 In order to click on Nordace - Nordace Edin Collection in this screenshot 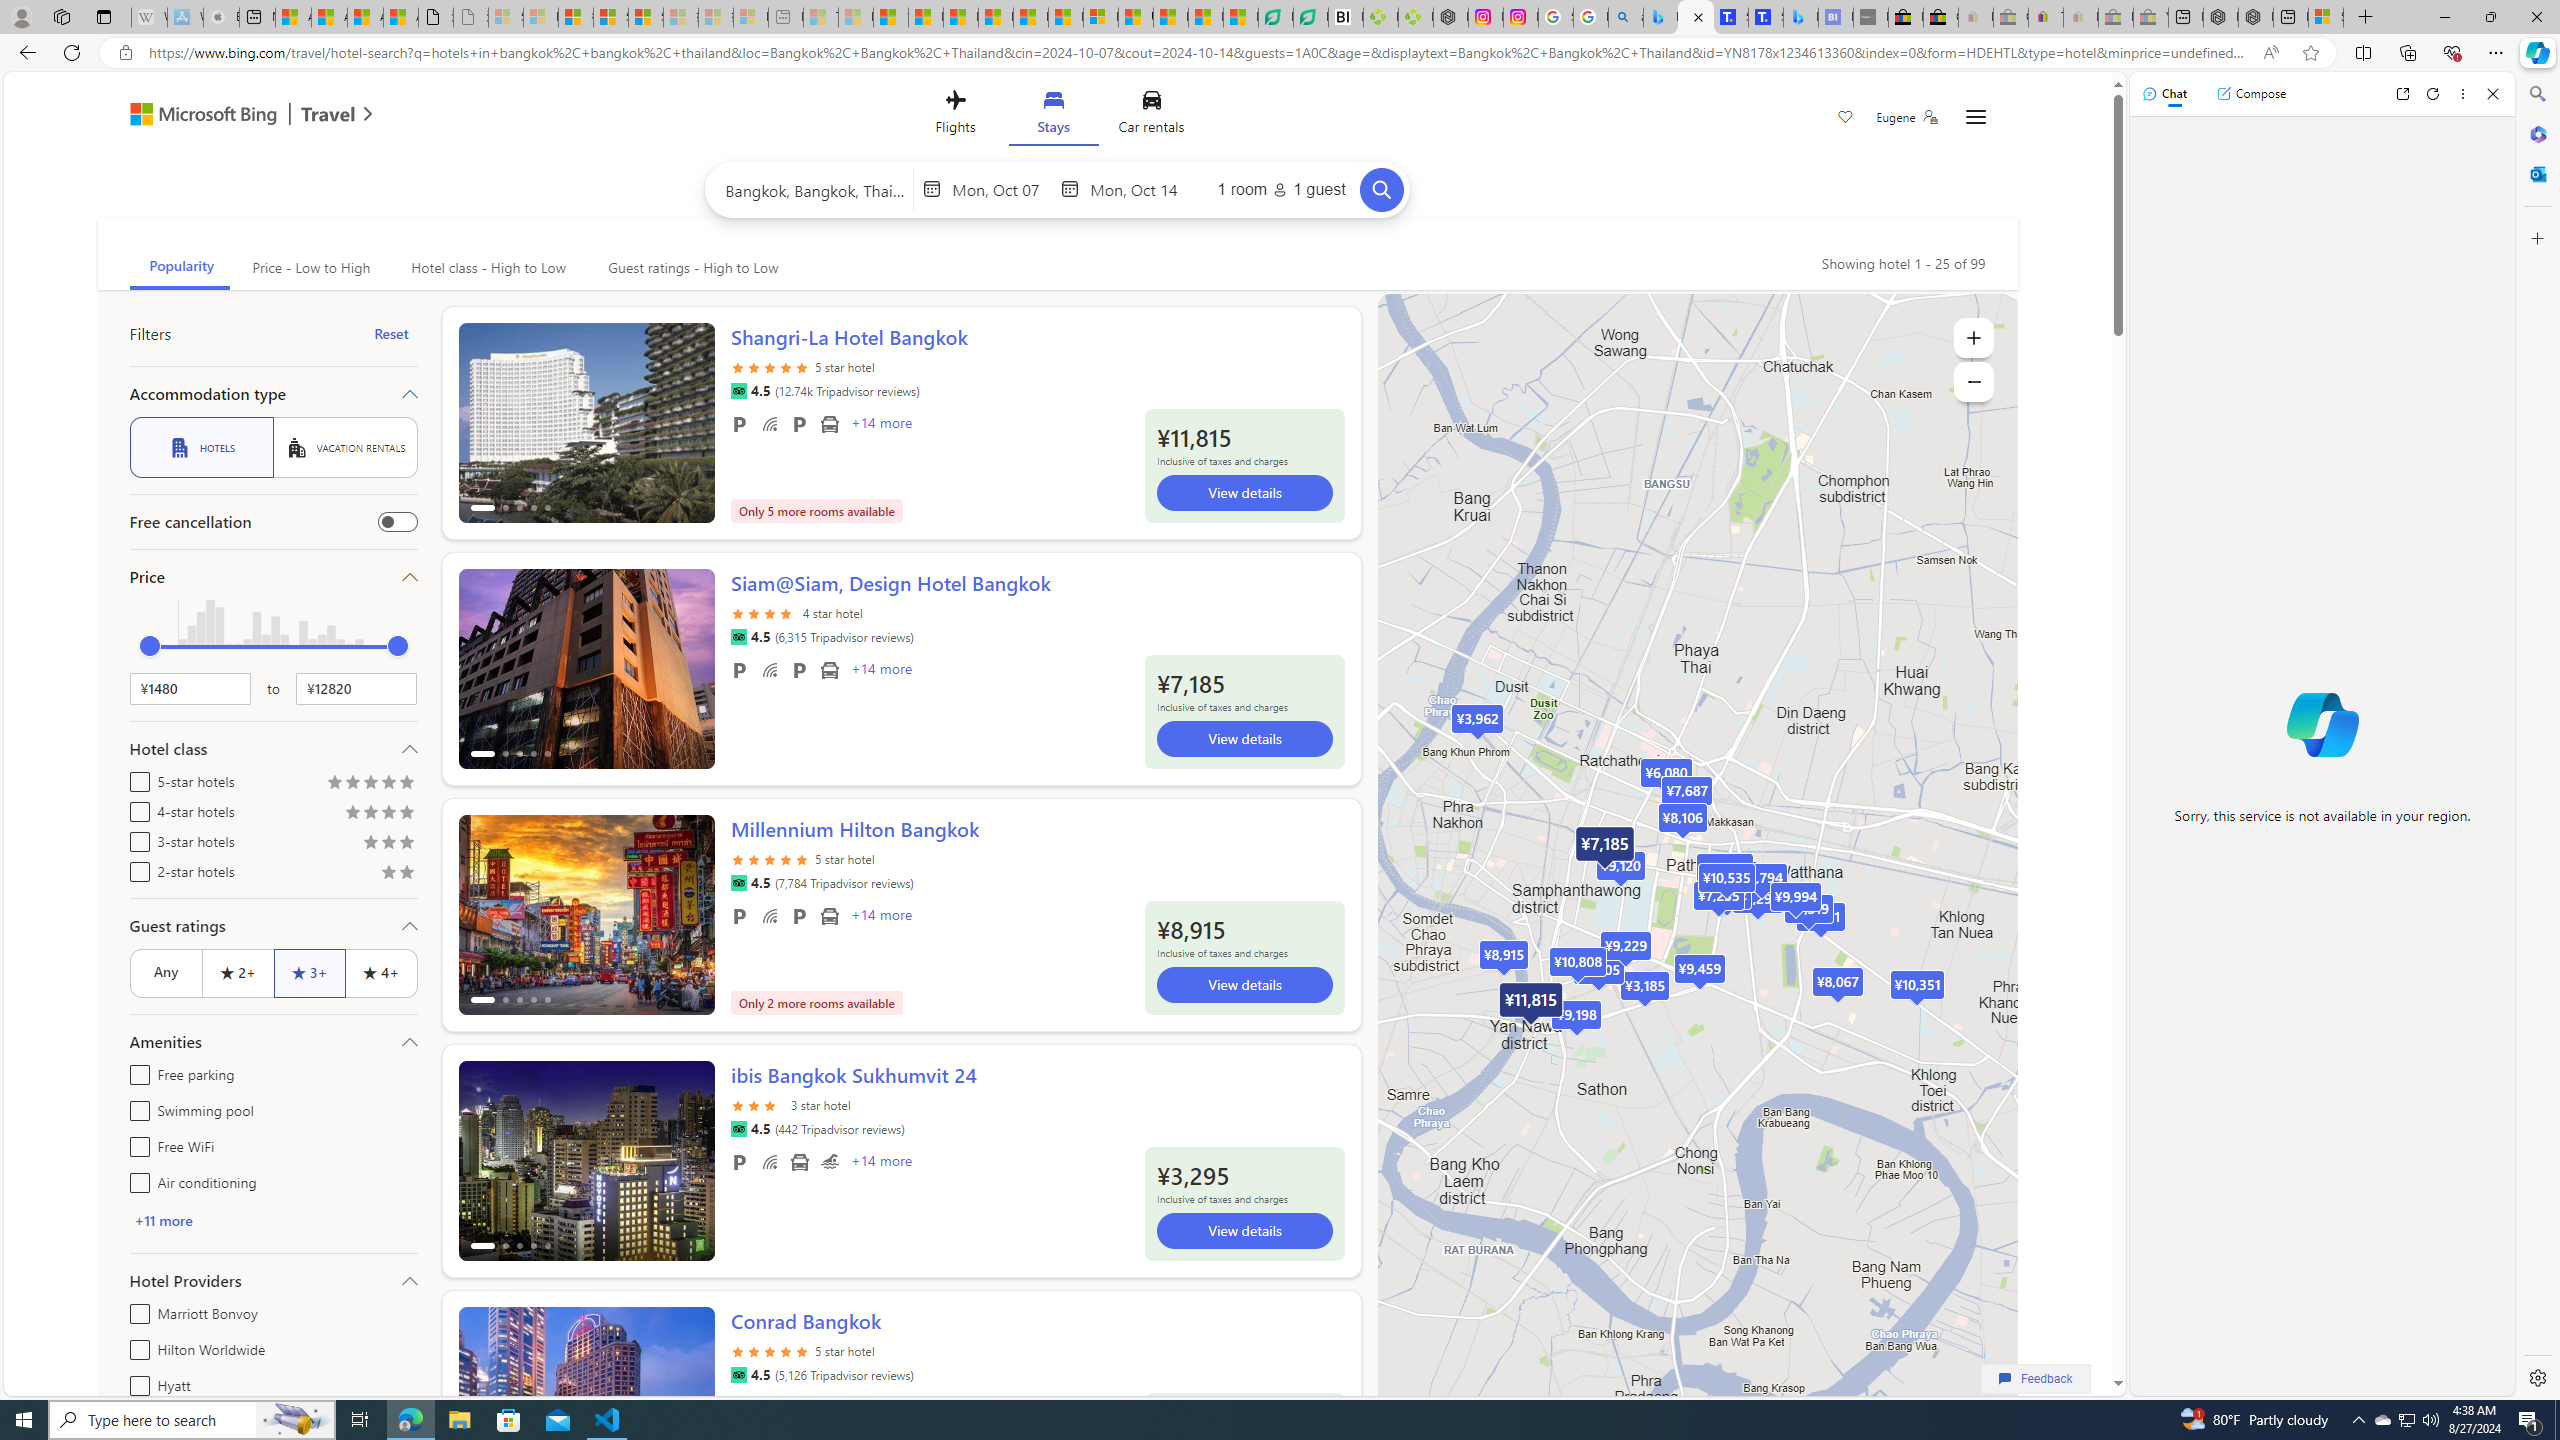, I will do `click(1451, 17)`.